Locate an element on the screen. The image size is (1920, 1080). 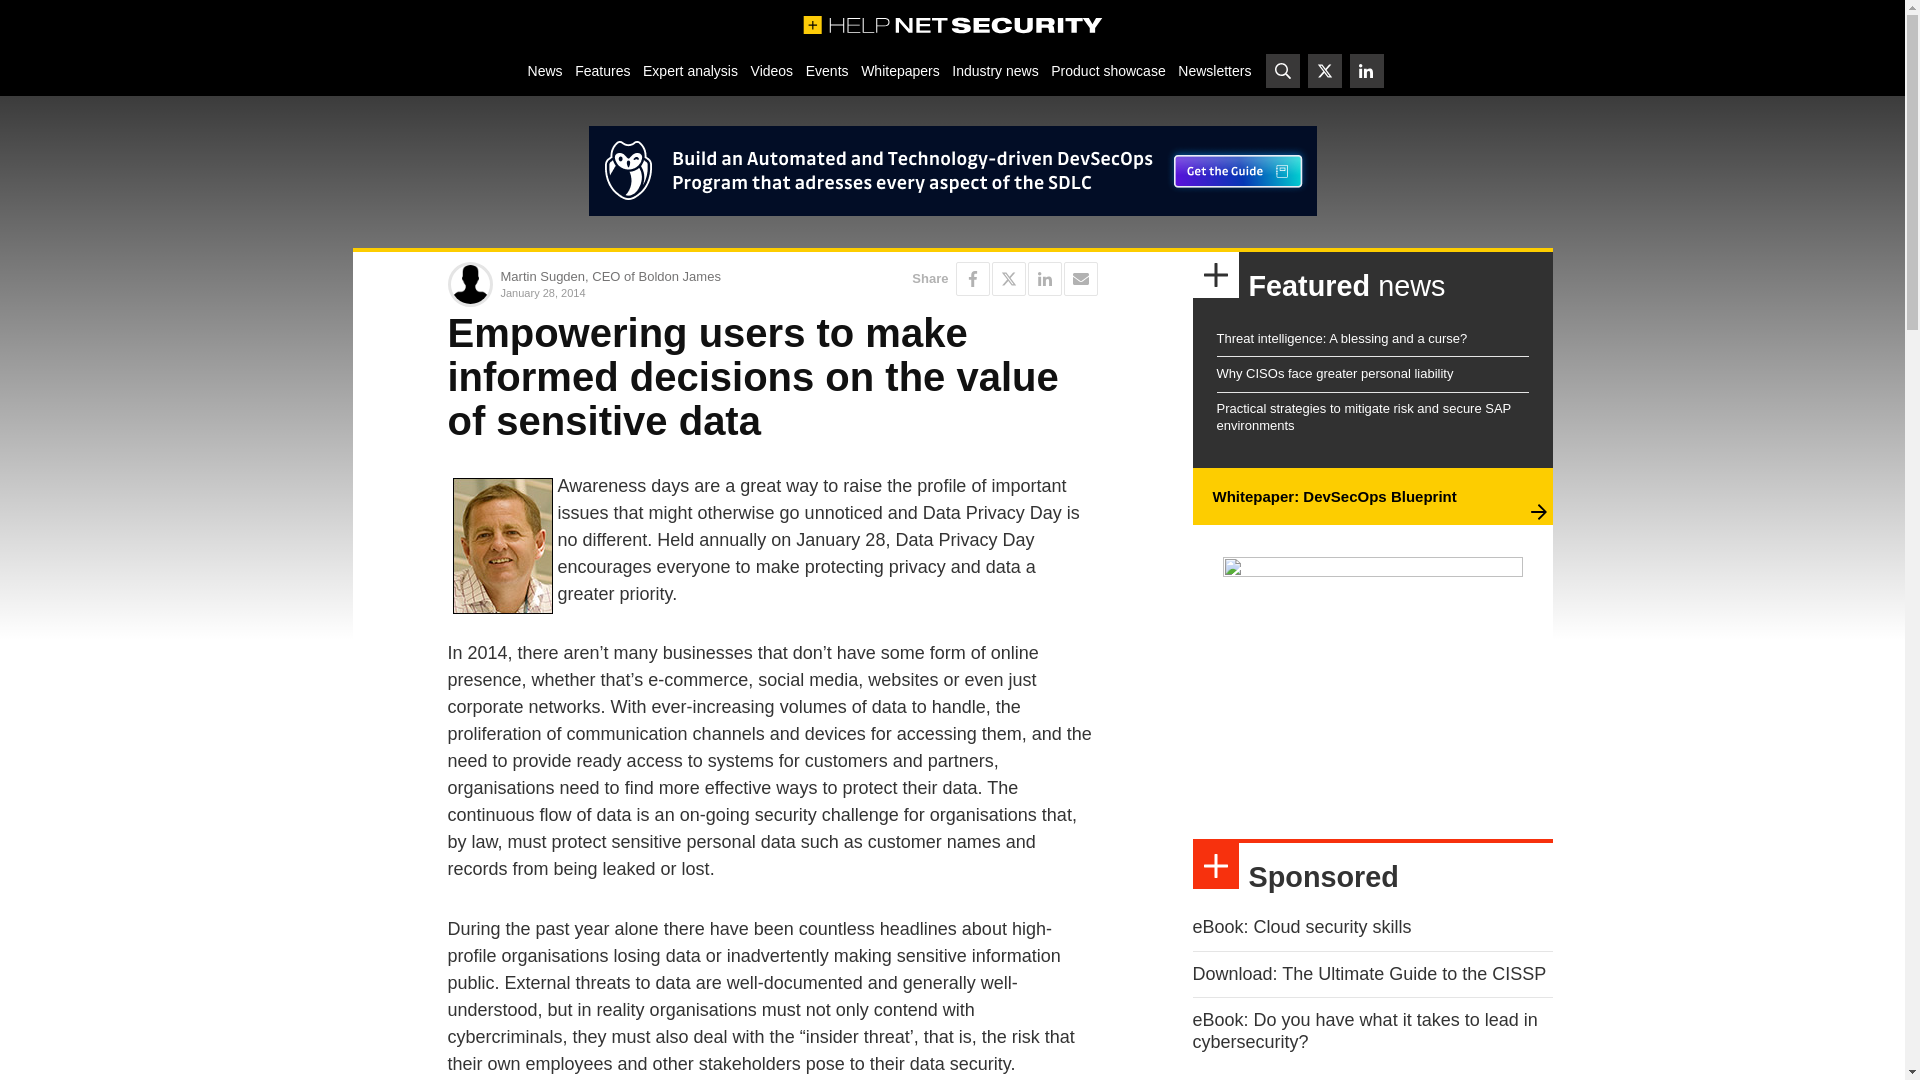
Download: The Ultimate Guide to the CISSP is located at coordinates (1368, 974).